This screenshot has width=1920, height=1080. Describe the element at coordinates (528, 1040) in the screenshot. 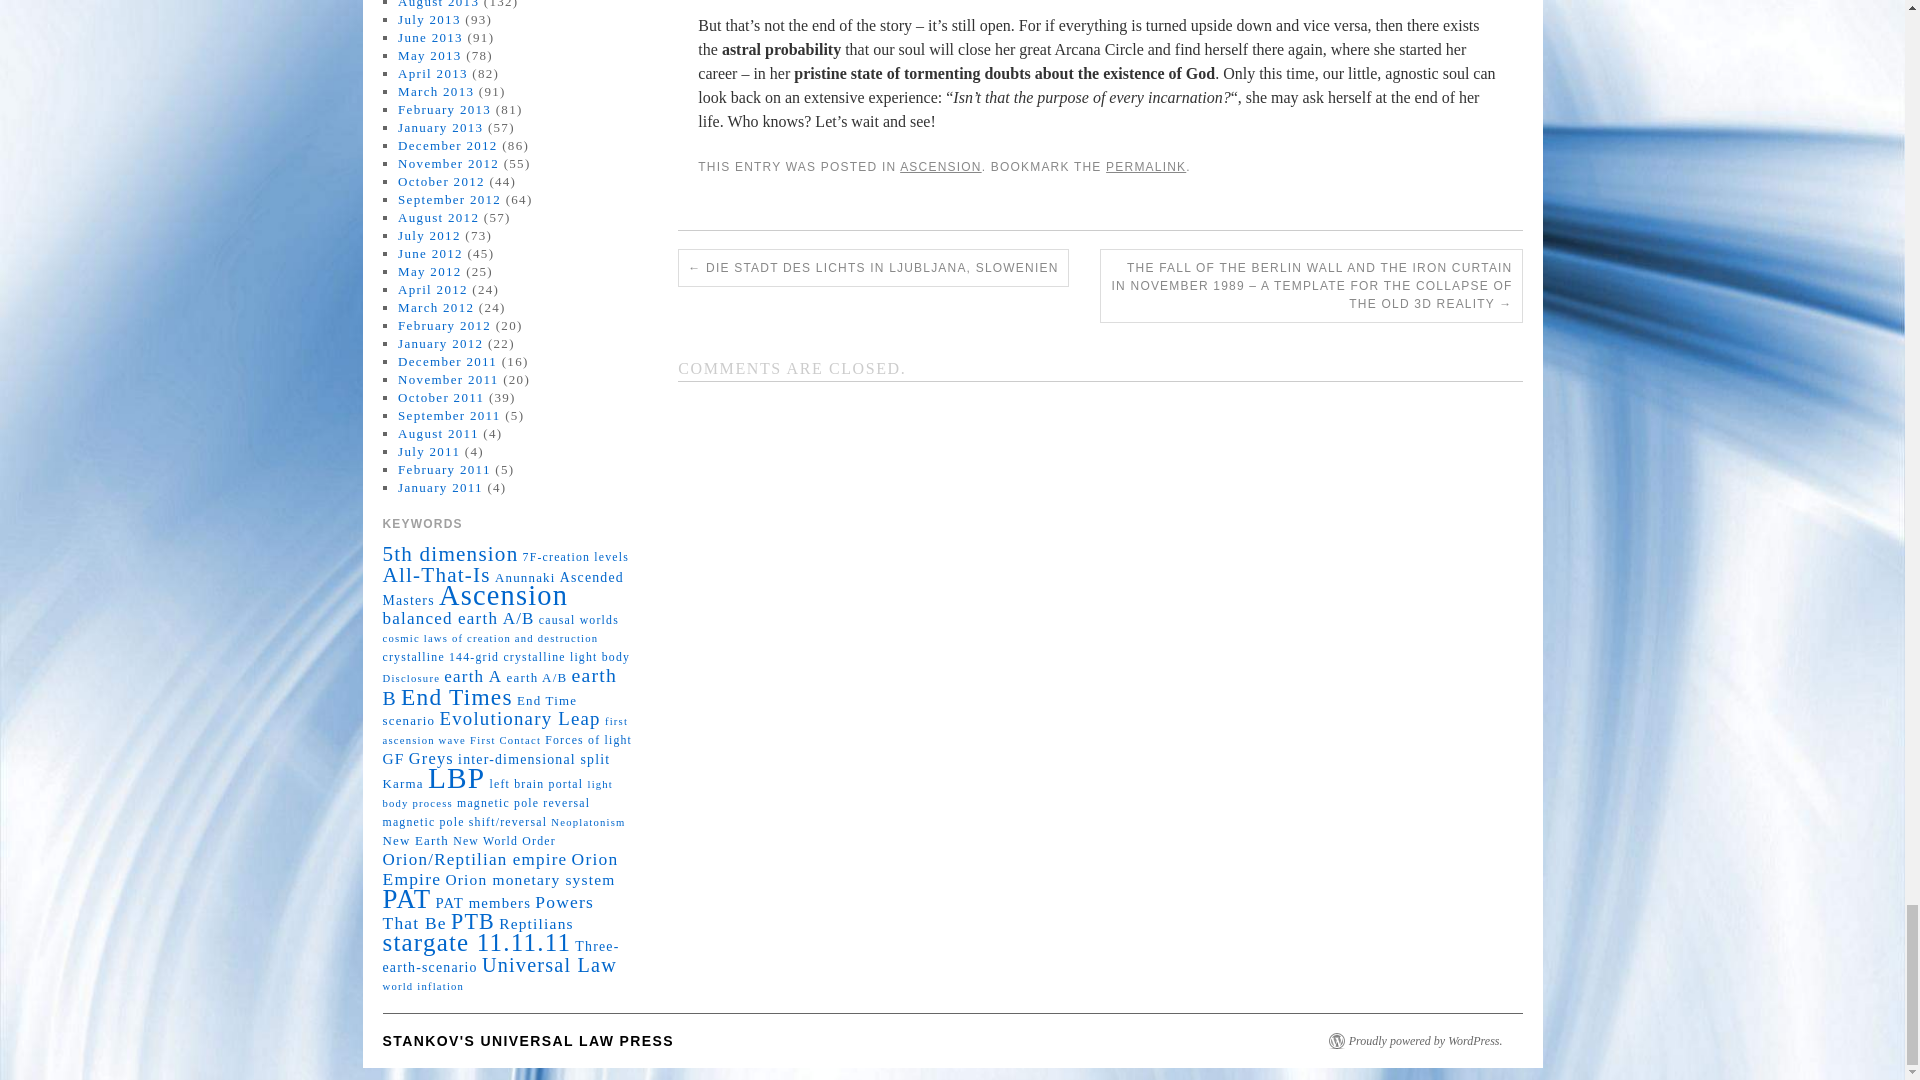

I see `Stankov's Universal Law Press` at that location.